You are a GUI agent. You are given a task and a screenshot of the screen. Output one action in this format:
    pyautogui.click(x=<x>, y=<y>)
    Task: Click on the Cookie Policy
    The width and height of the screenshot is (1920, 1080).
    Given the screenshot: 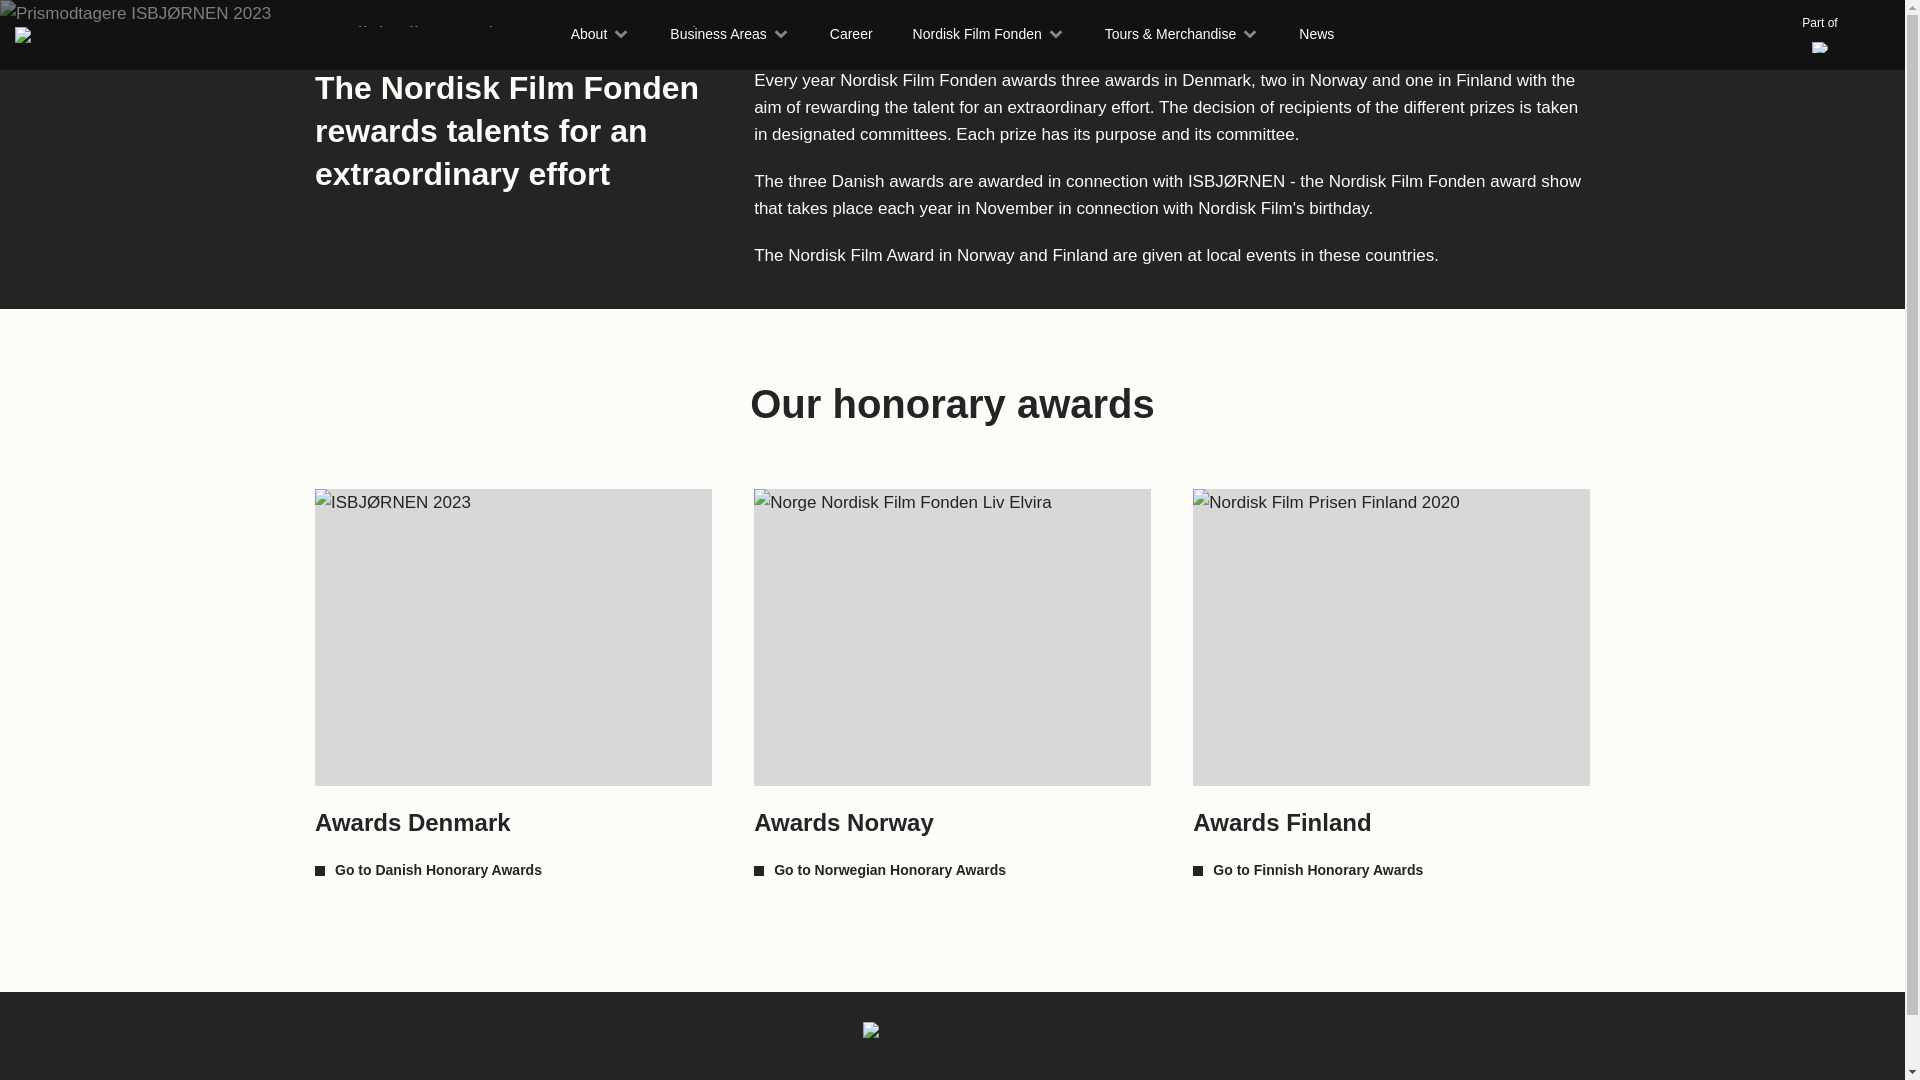 What is the action you would take?
    pyautogui.click(x=1648, y=1078)
    